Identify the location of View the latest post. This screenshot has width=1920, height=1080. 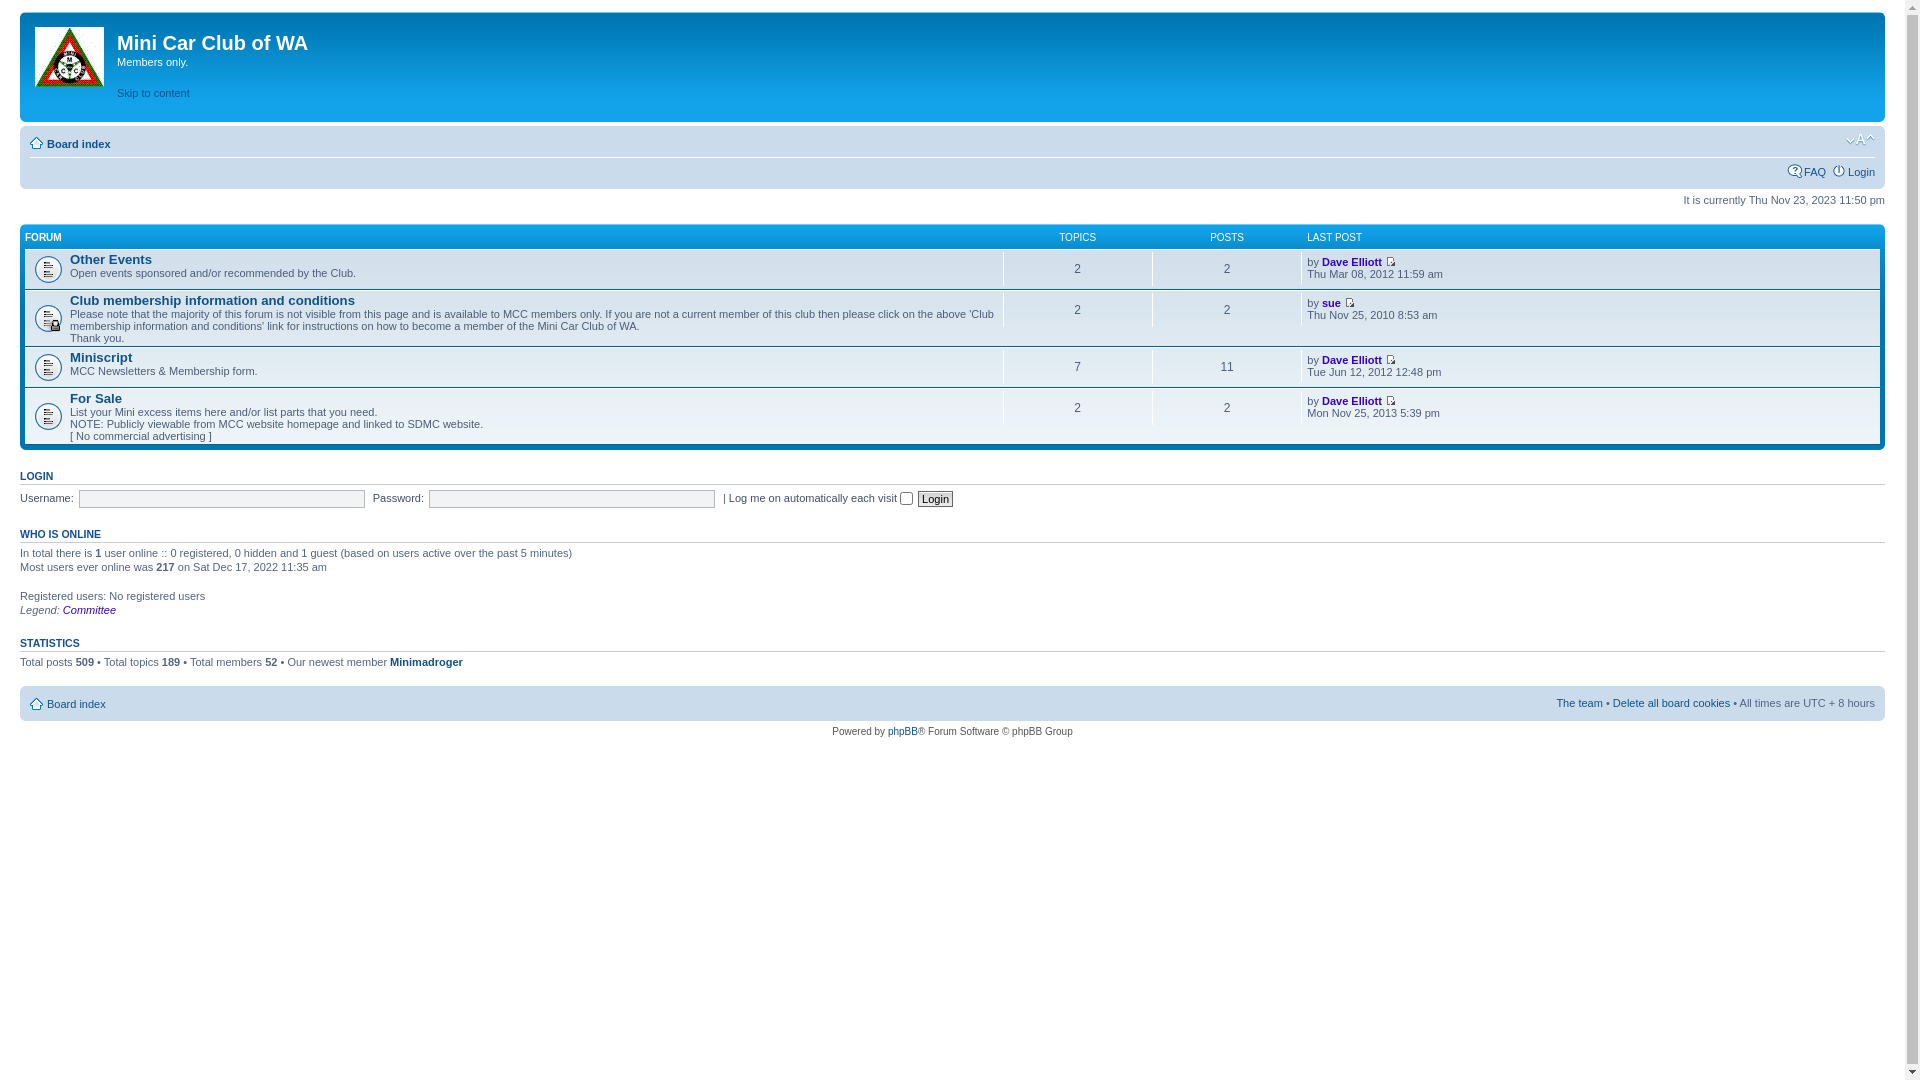
(1390, 262).